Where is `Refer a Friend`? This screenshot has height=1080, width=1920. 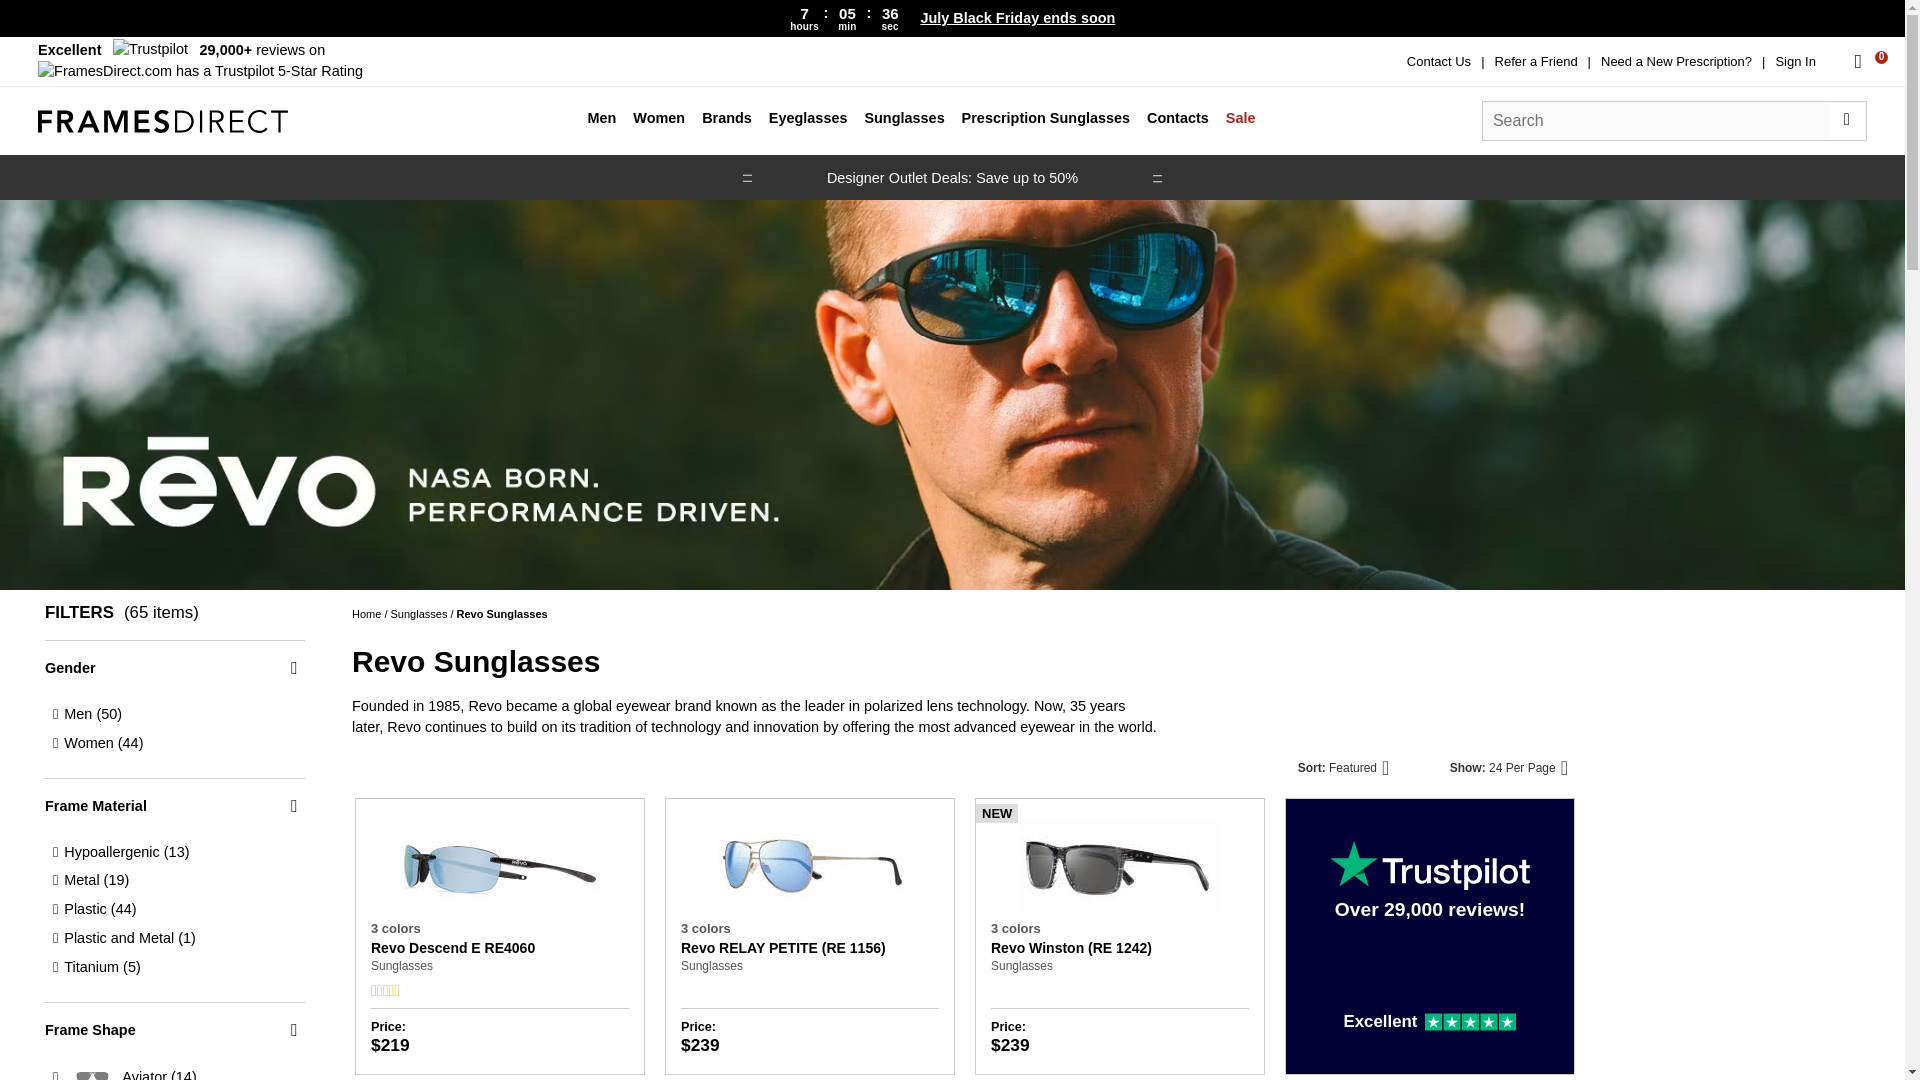
Refer a Friend is located at coordinates (1536, 62).